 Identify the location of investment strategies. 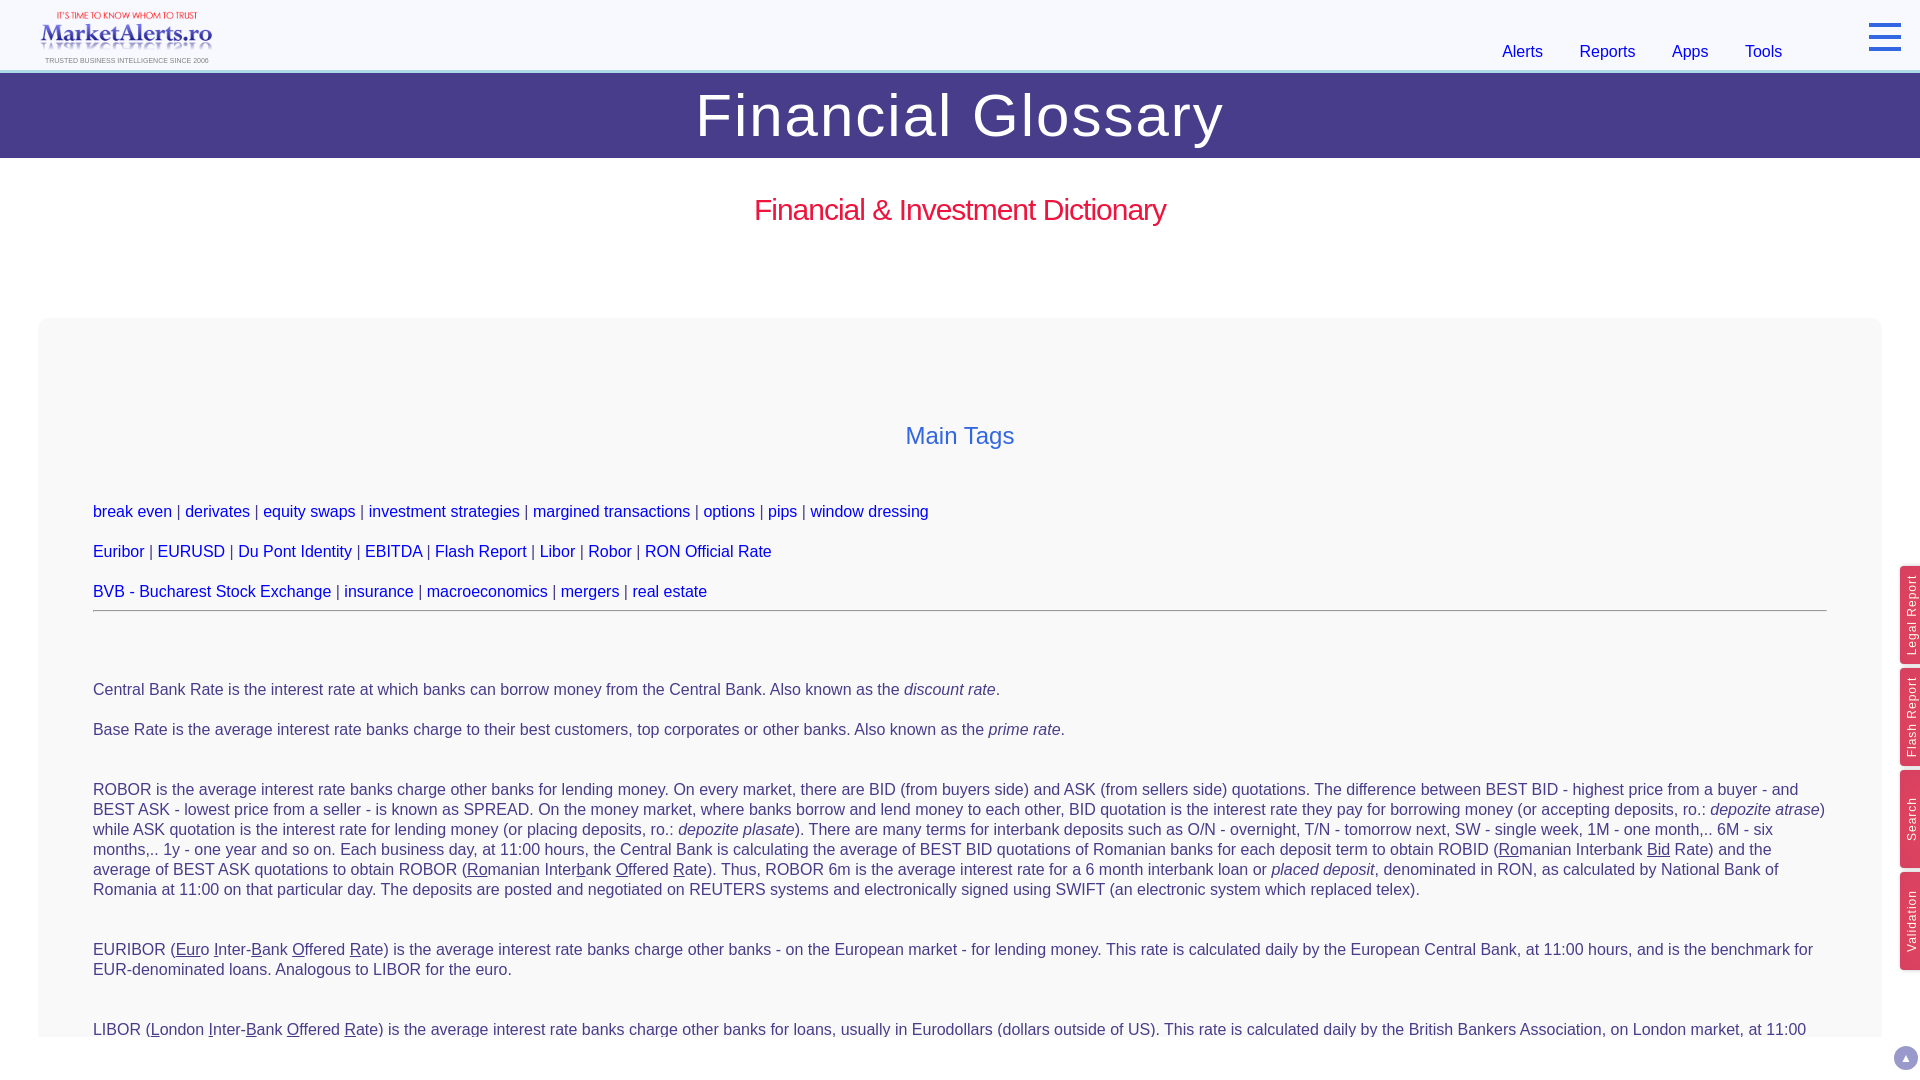
(444, 511).